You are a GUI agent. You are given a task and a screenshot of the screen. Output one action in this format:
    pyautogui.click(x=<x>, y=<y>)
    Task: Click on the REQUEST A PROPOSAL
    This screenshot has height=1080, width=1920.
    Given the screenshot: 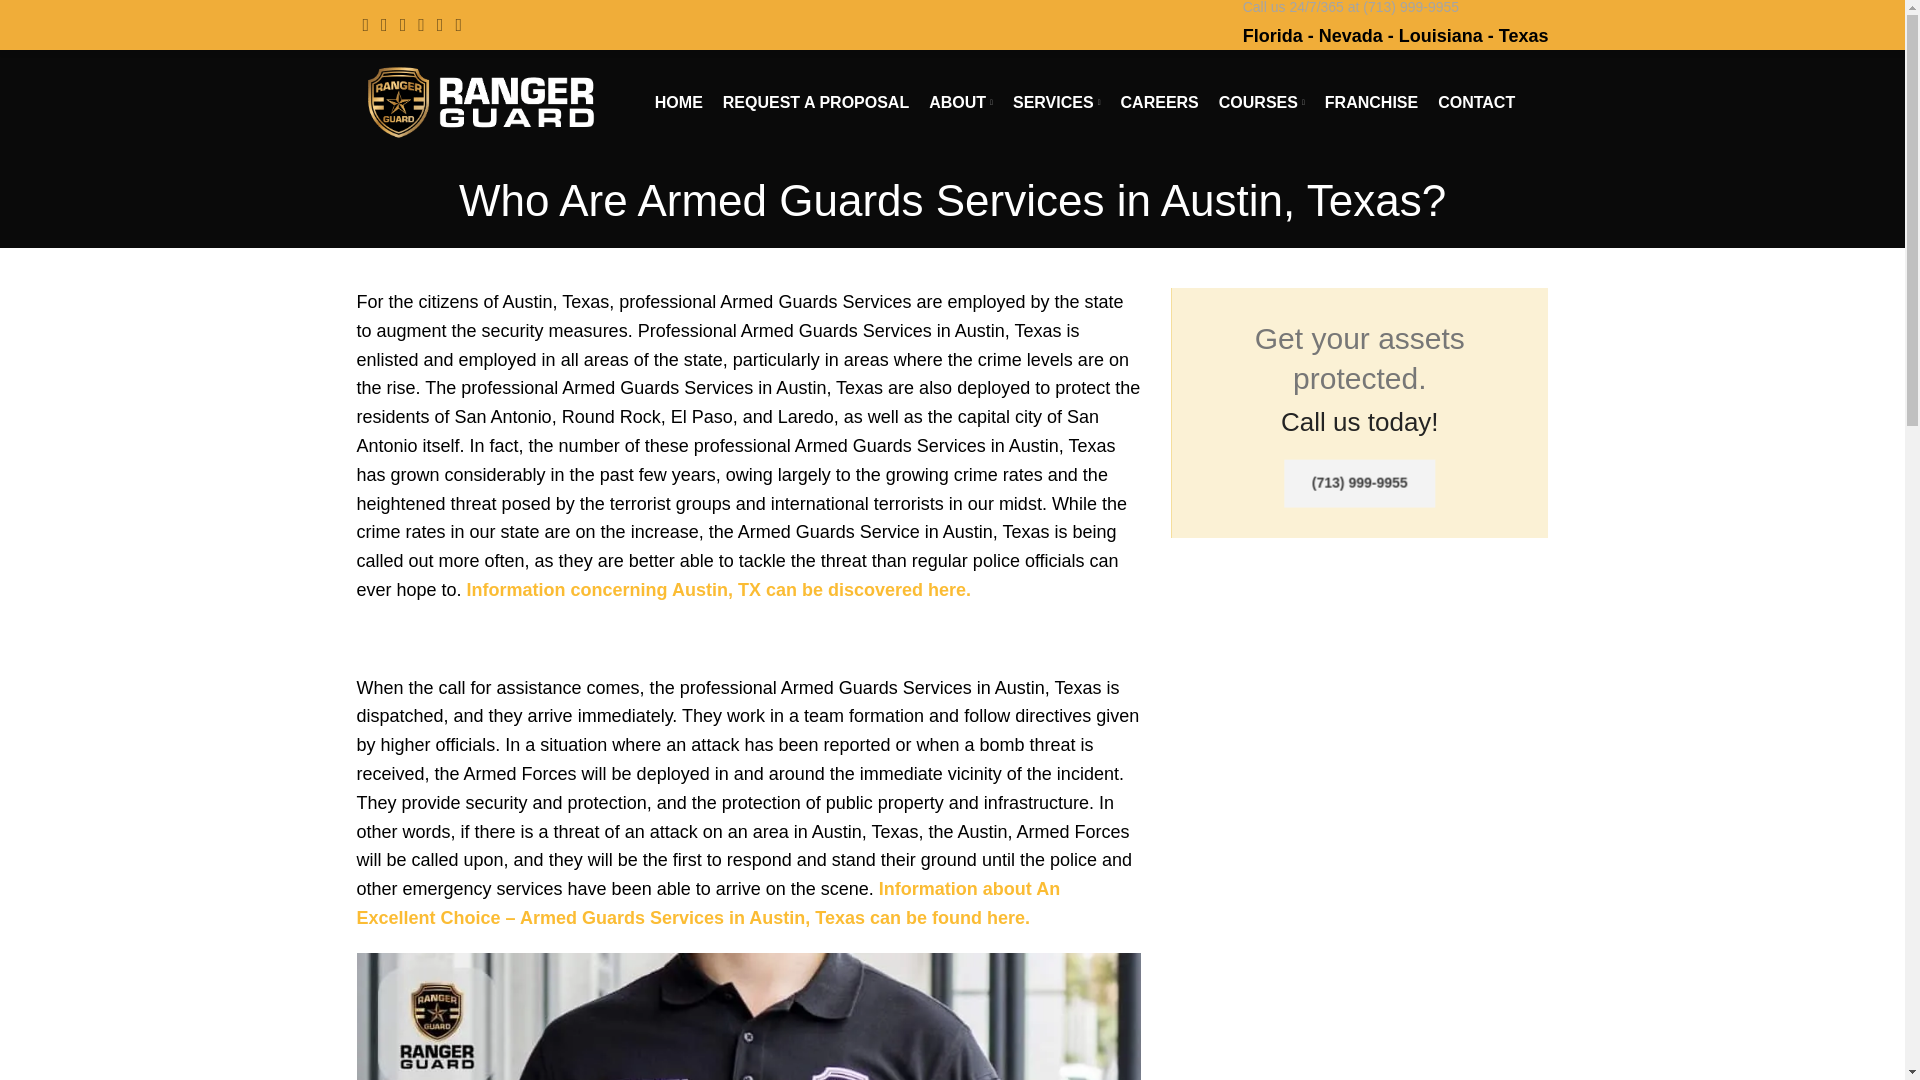 What is the action you would take?
    pyautogui.click(x=816, y=102)
    